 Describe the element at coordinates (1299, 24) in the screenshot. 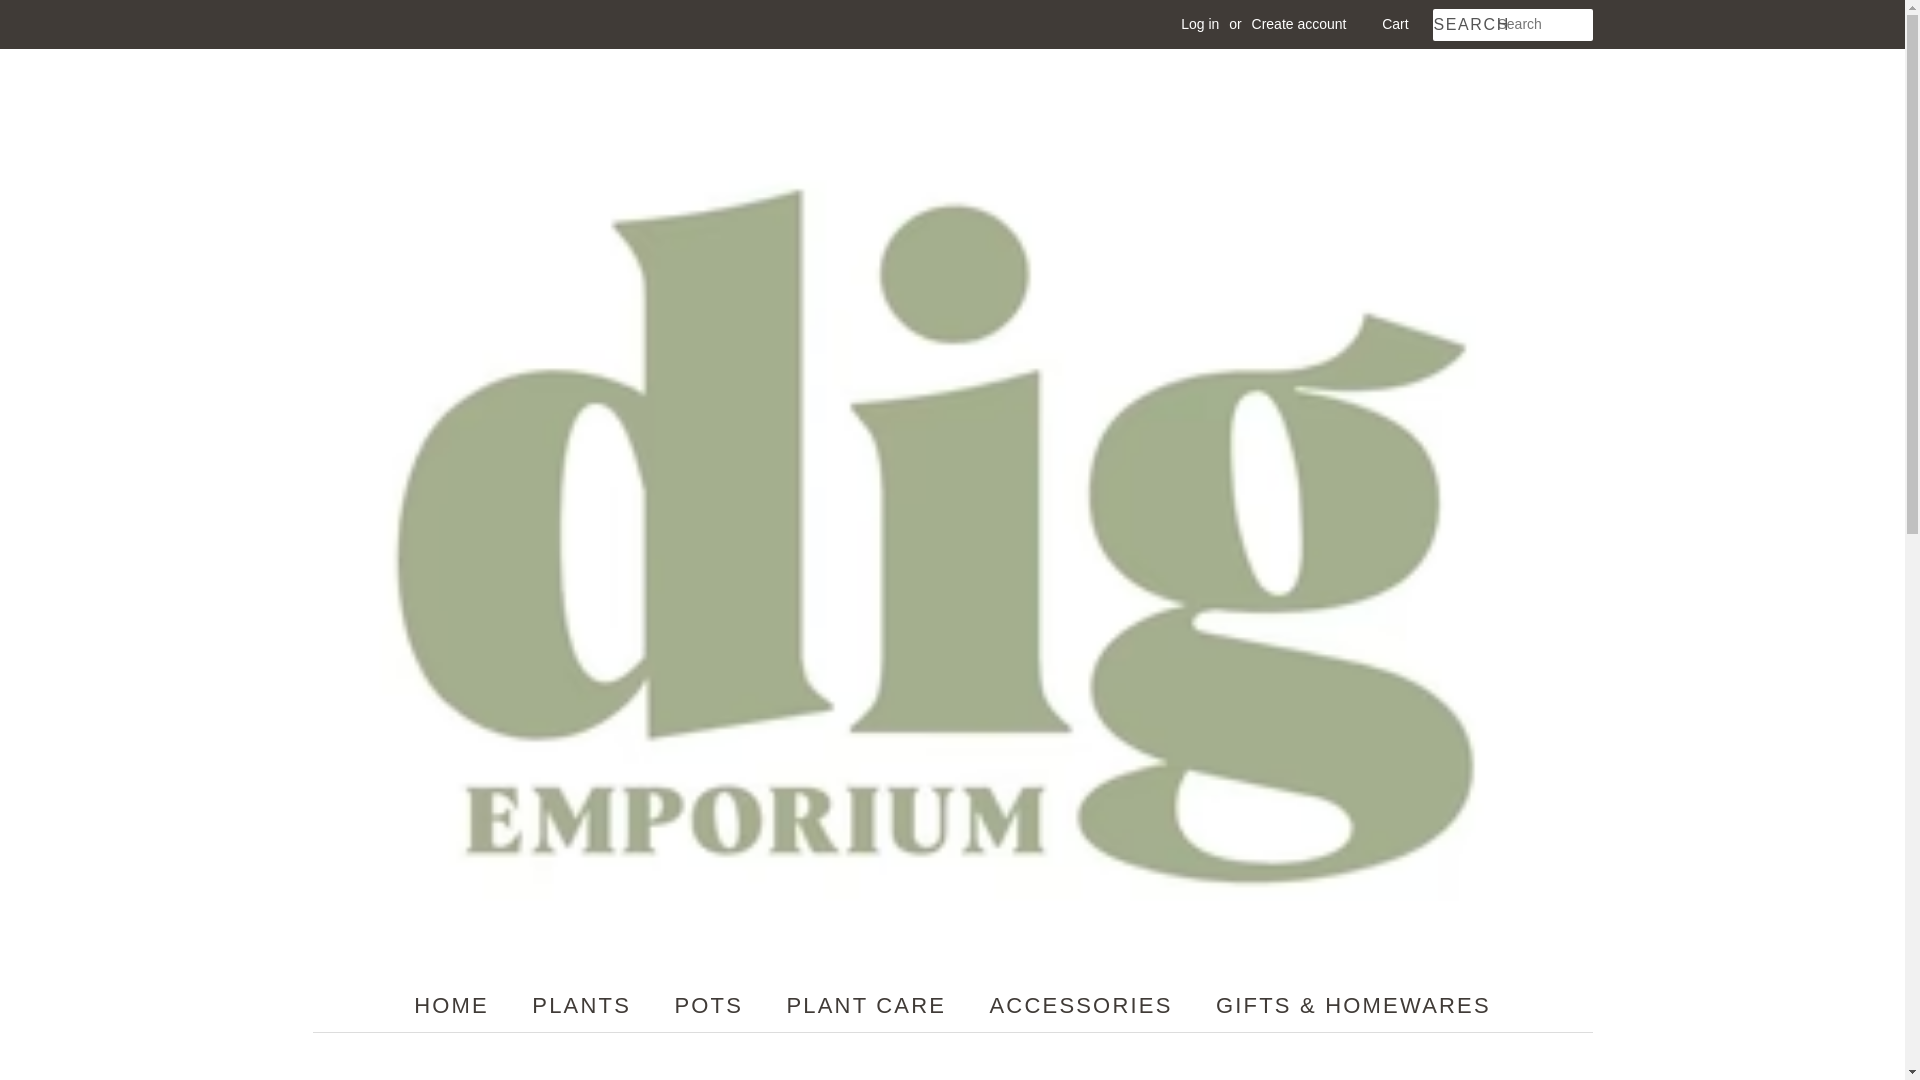

I see `Create account` at that location.